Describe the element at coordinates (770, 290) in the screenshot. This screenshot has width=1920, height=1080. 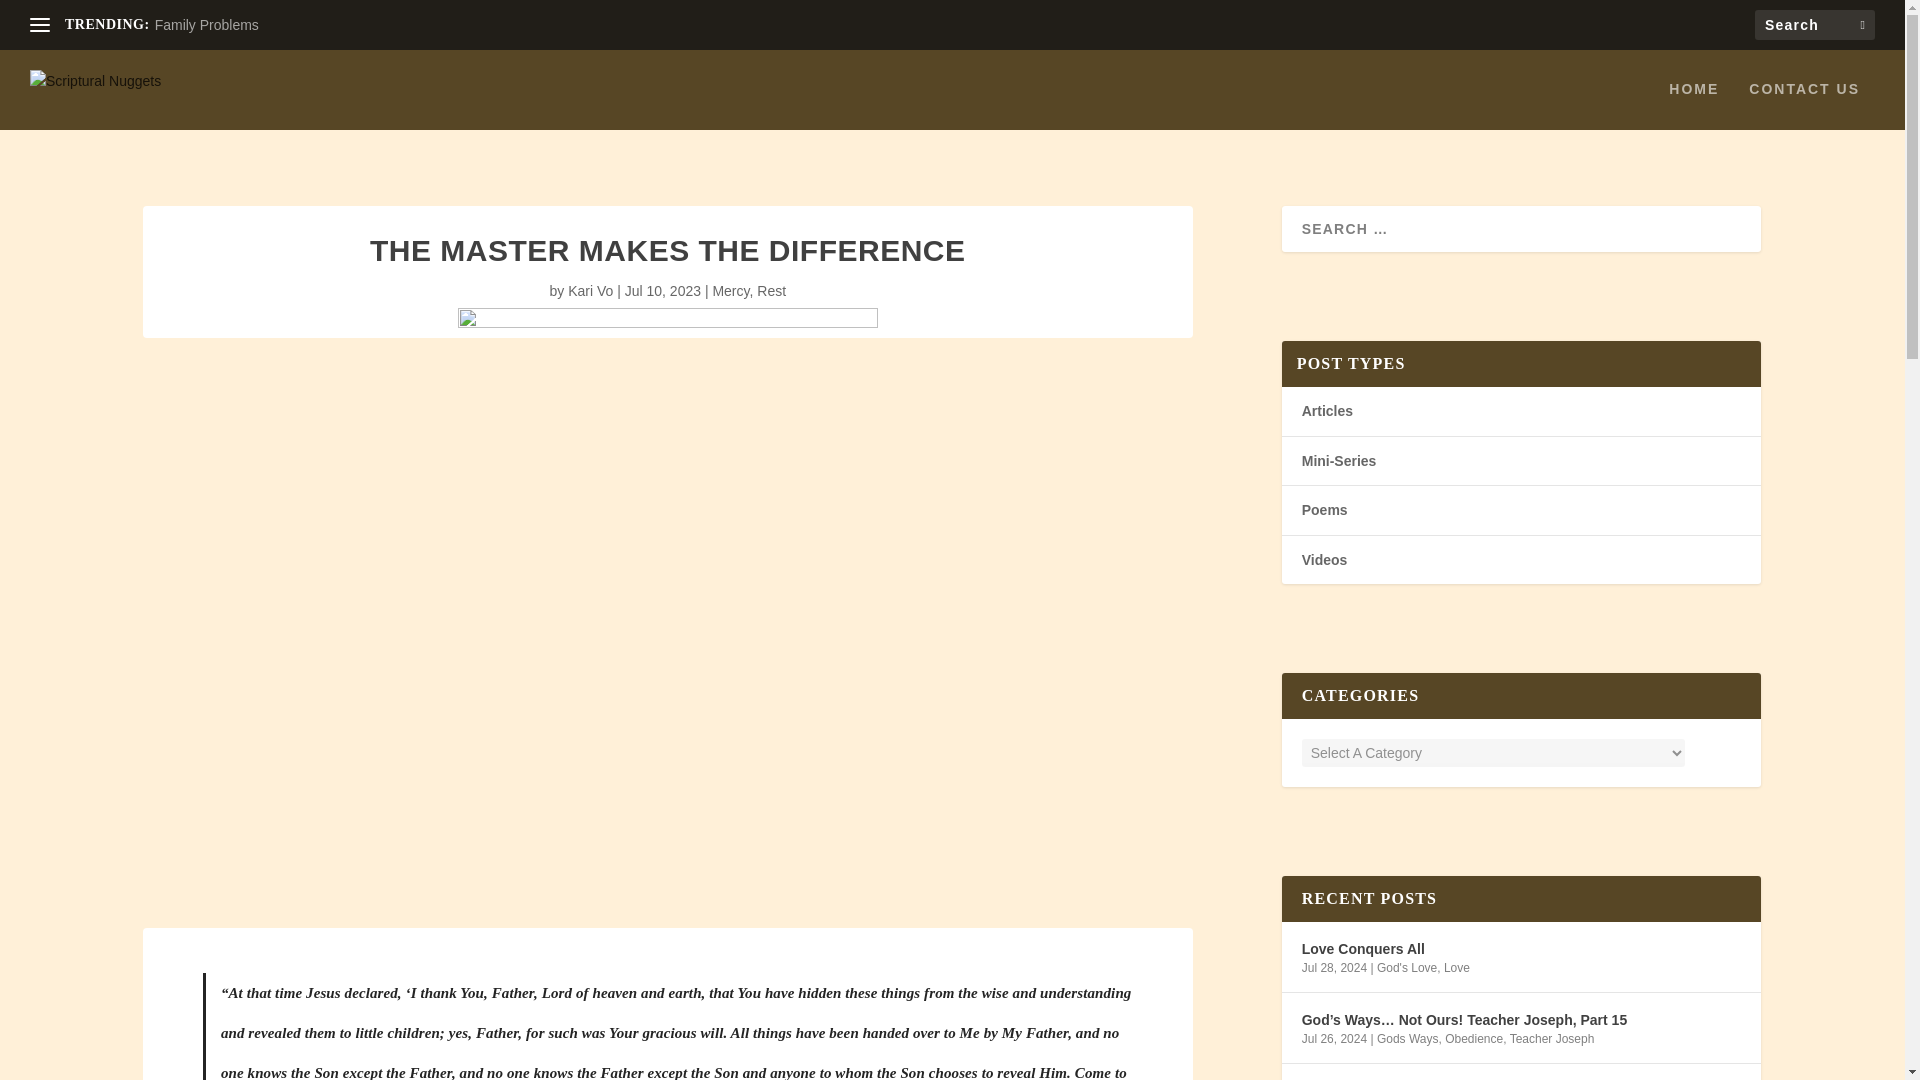
I see `Rest` at that location.